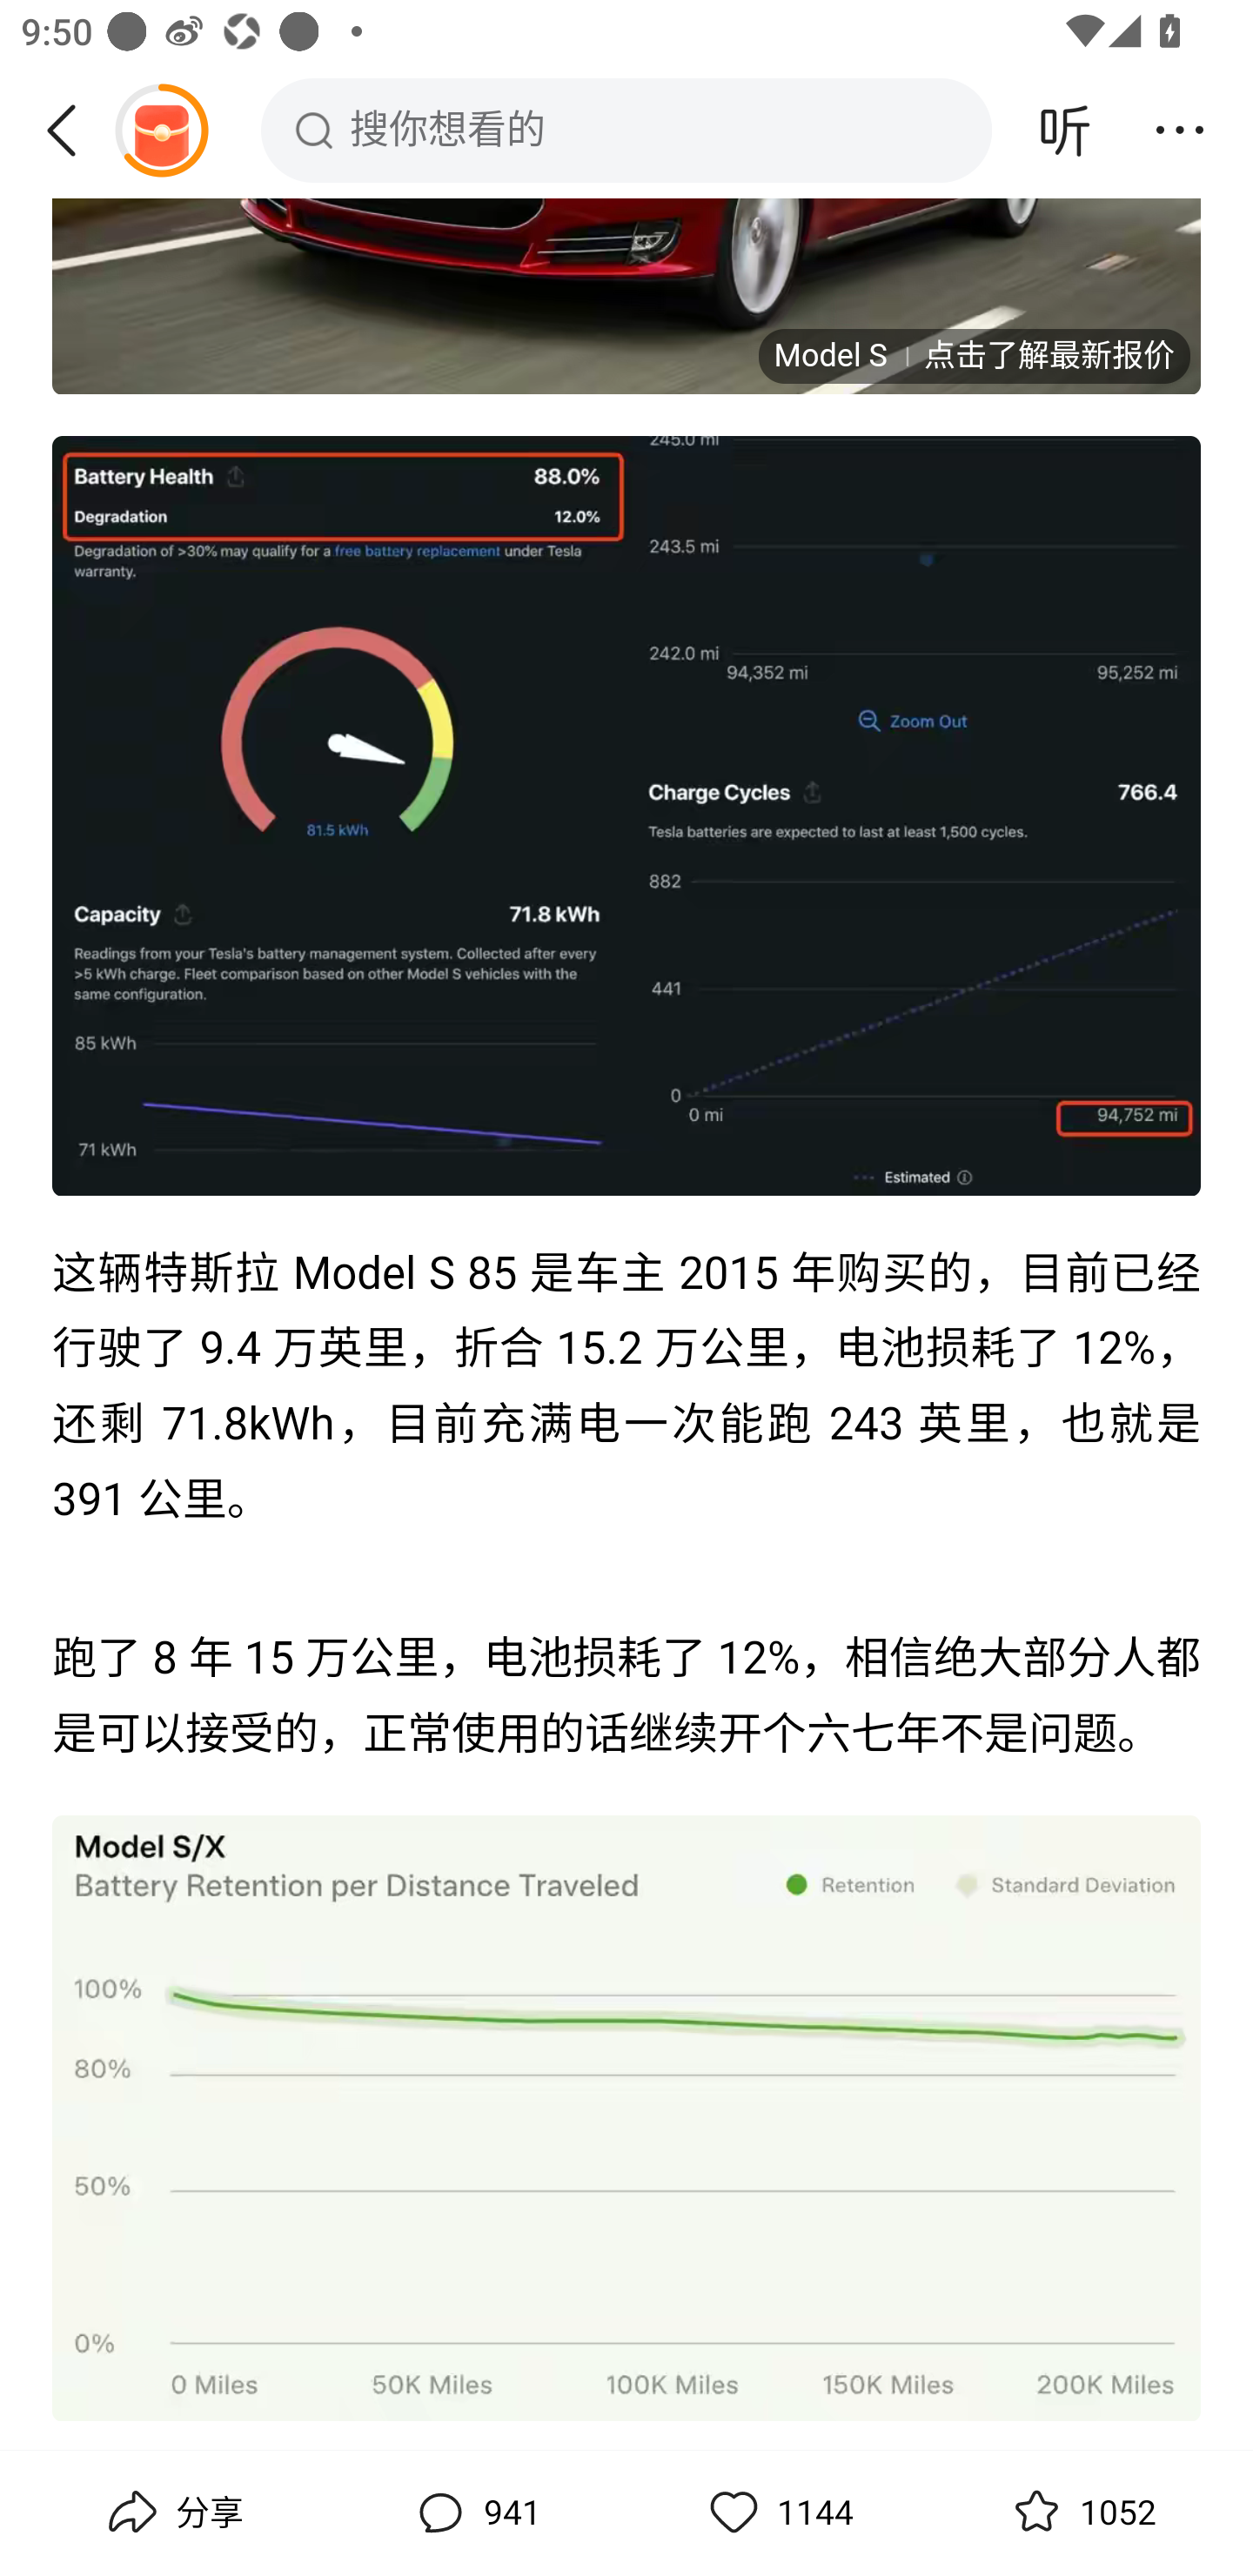 The image size is (1253, 2576). I want to click on 更多操作, so click(1180, 130).